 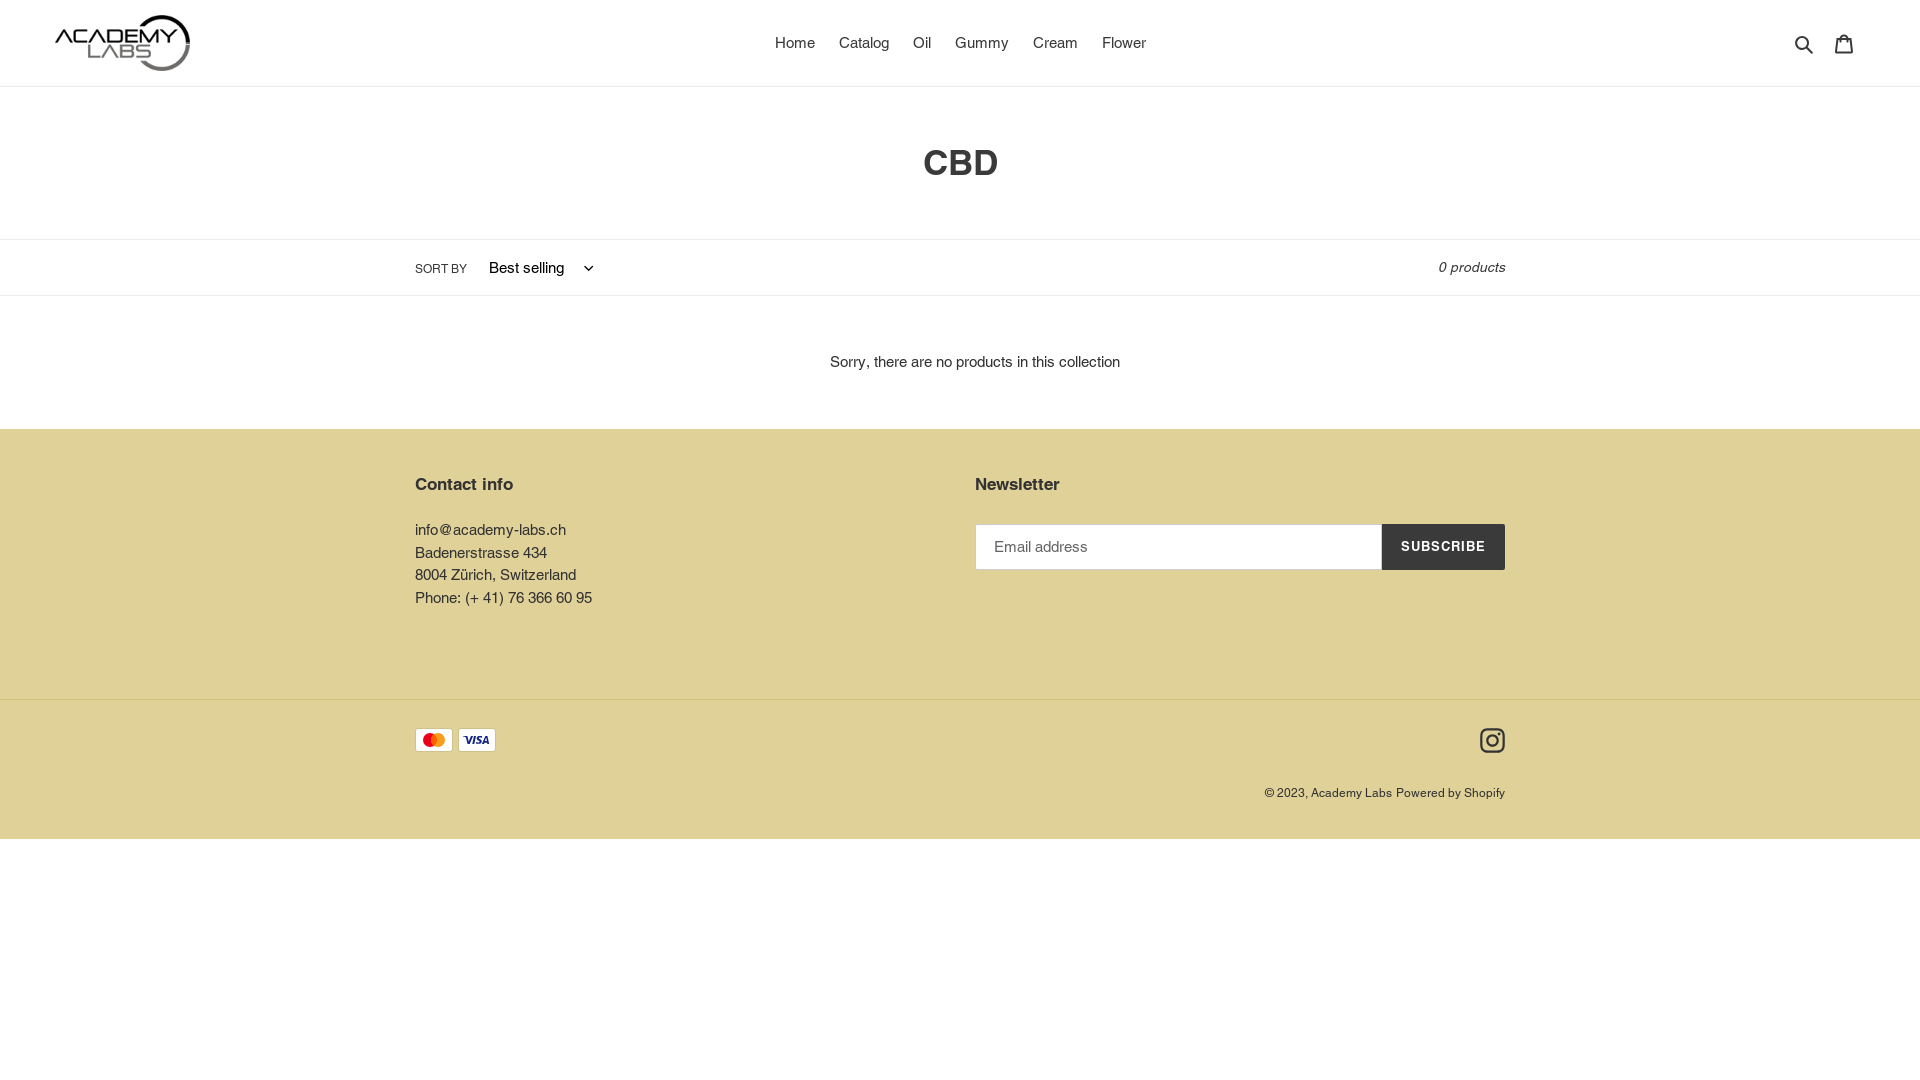 I want to click on Cream, so click(x=1054, y=44).